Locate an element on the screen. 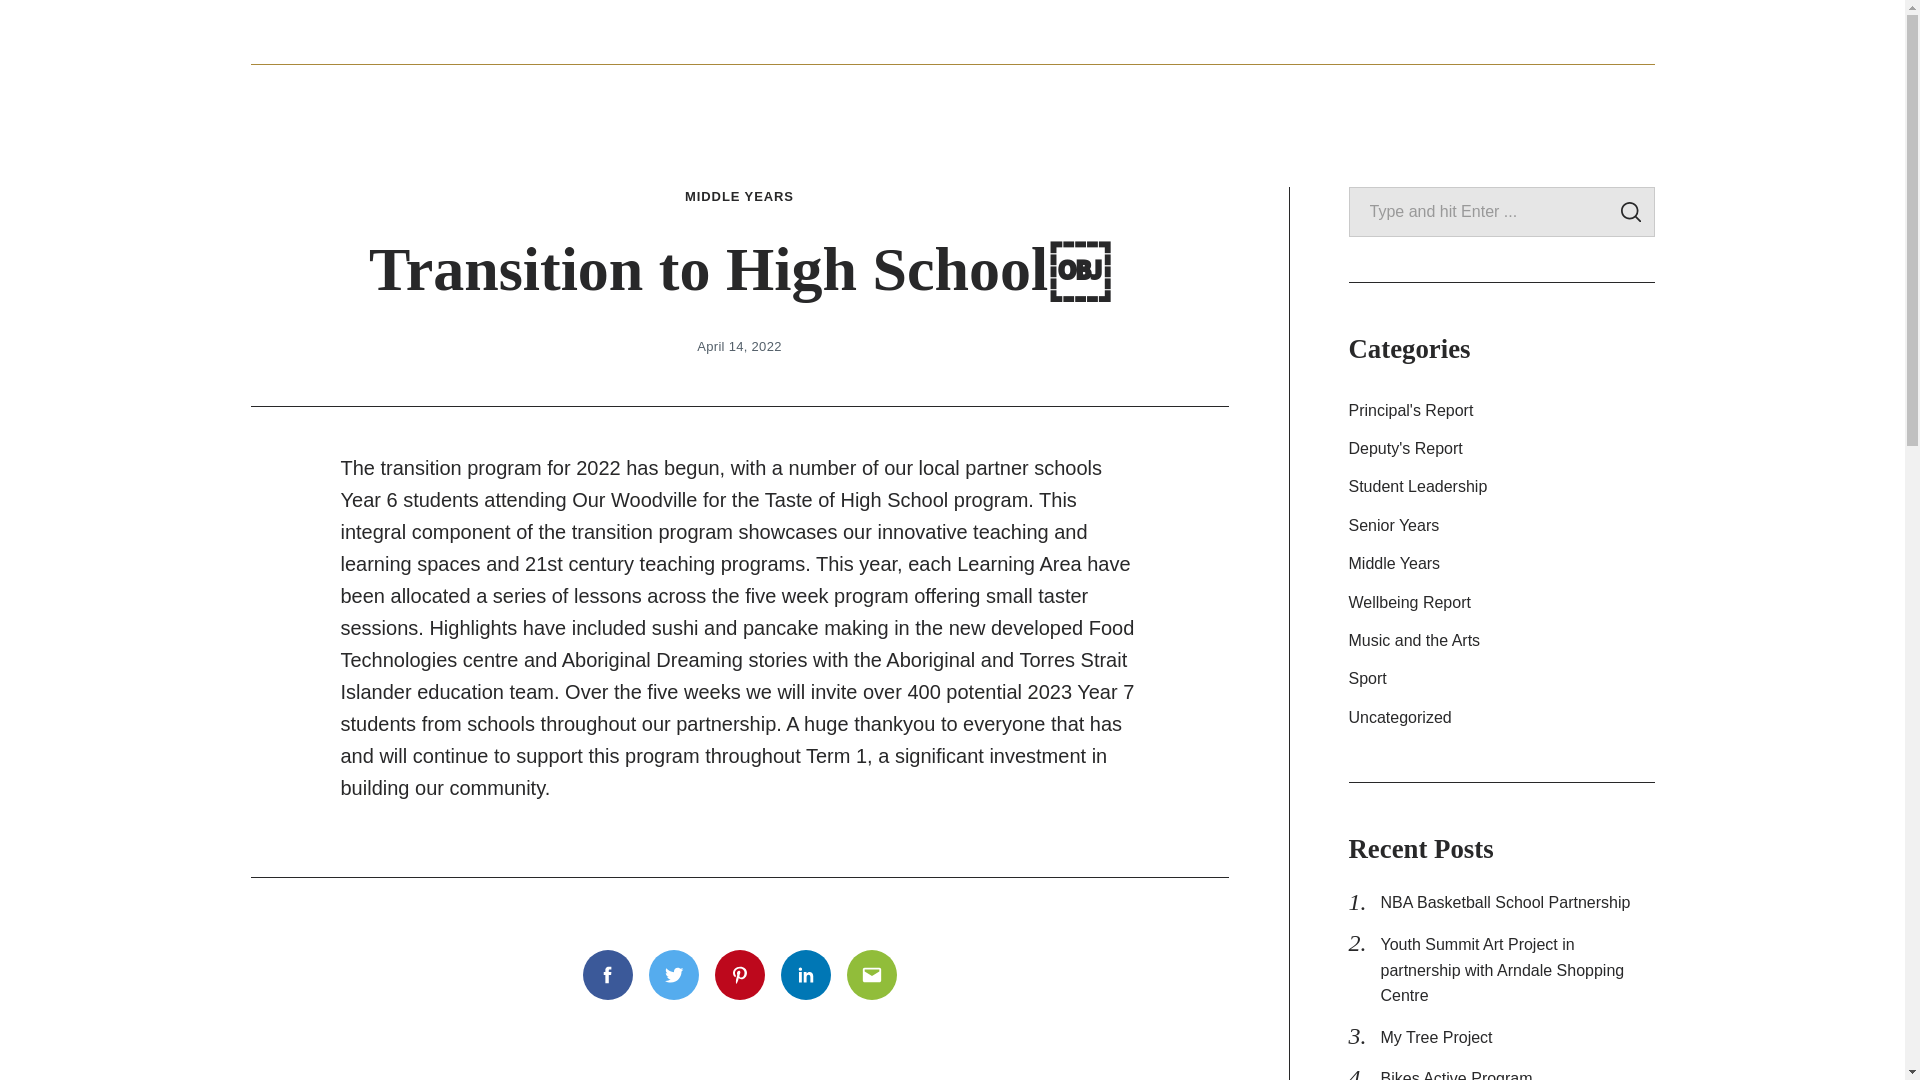  SEARCH is located at coordinates (1630, 212).